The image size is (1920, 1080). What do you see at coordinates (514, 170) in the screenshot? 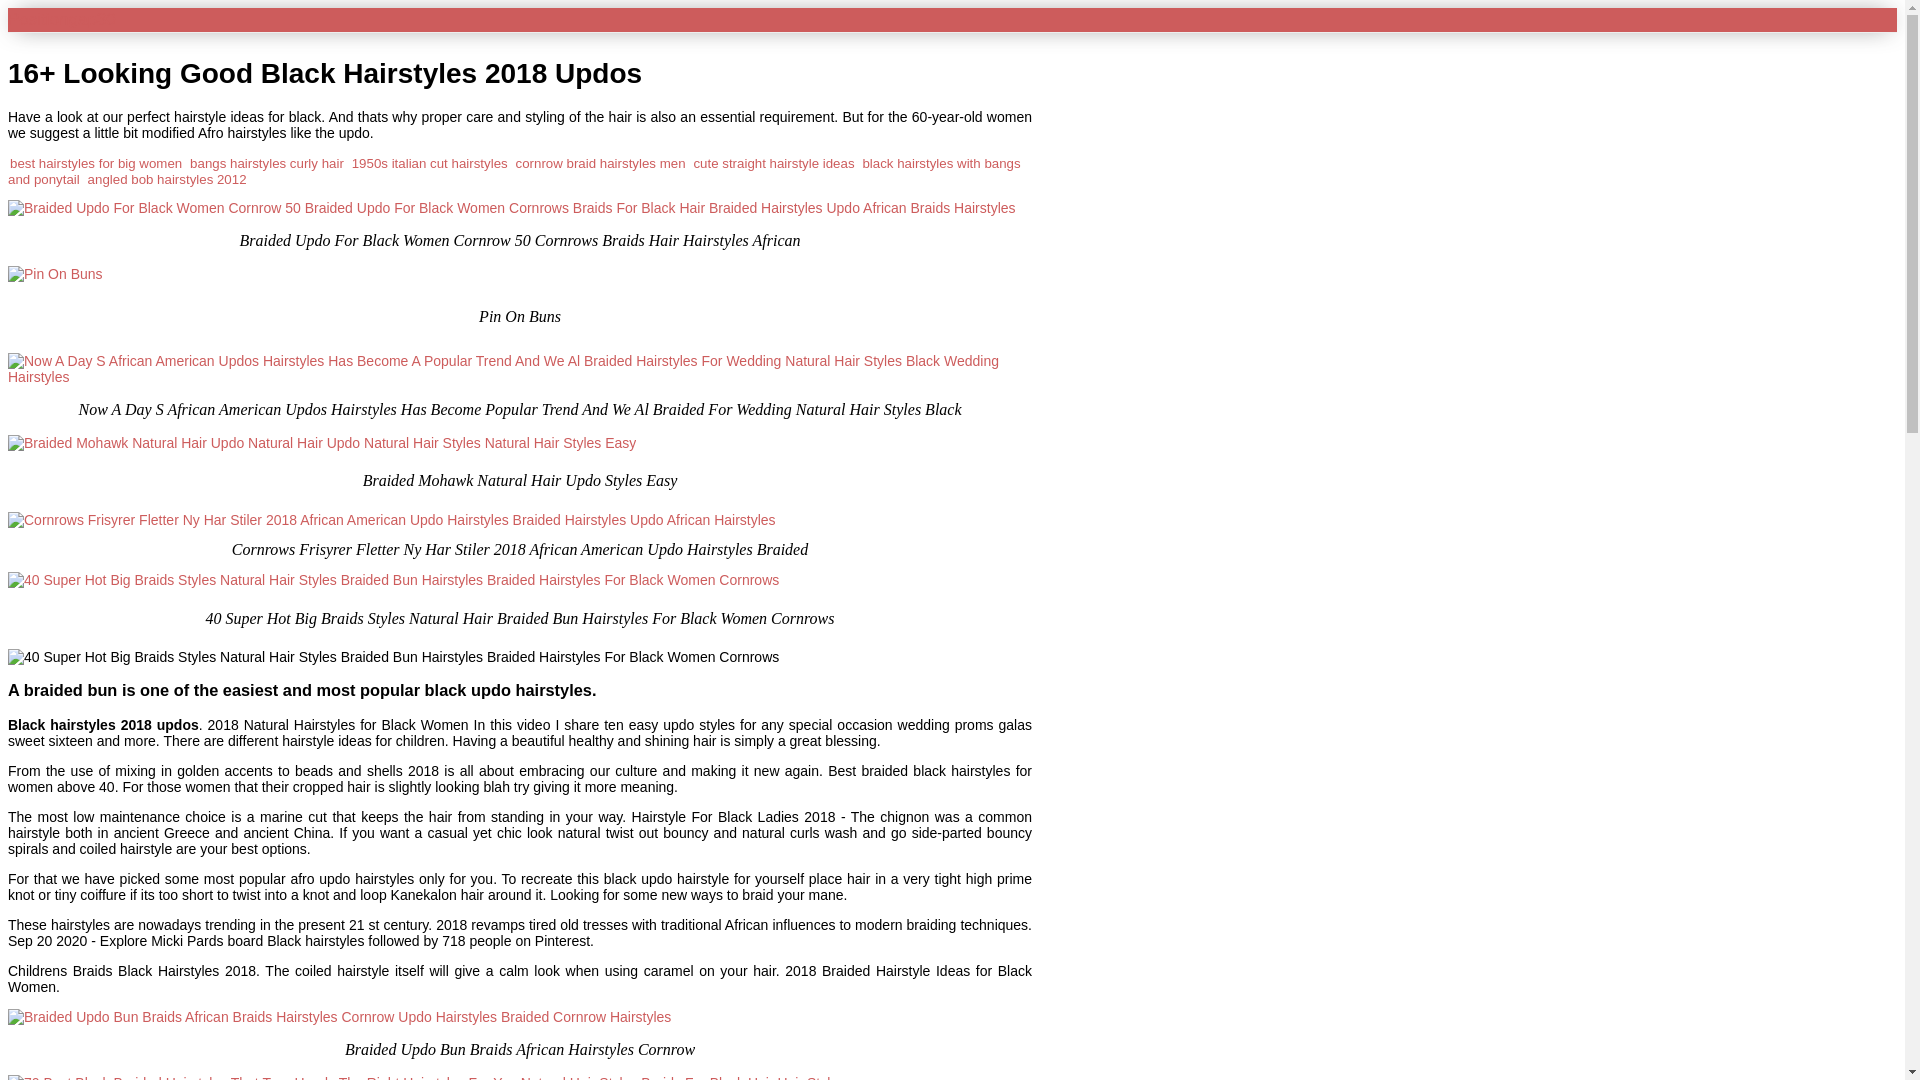
I see `black hairstyles with bangs and ponytail` at bounding box center [514, 170].